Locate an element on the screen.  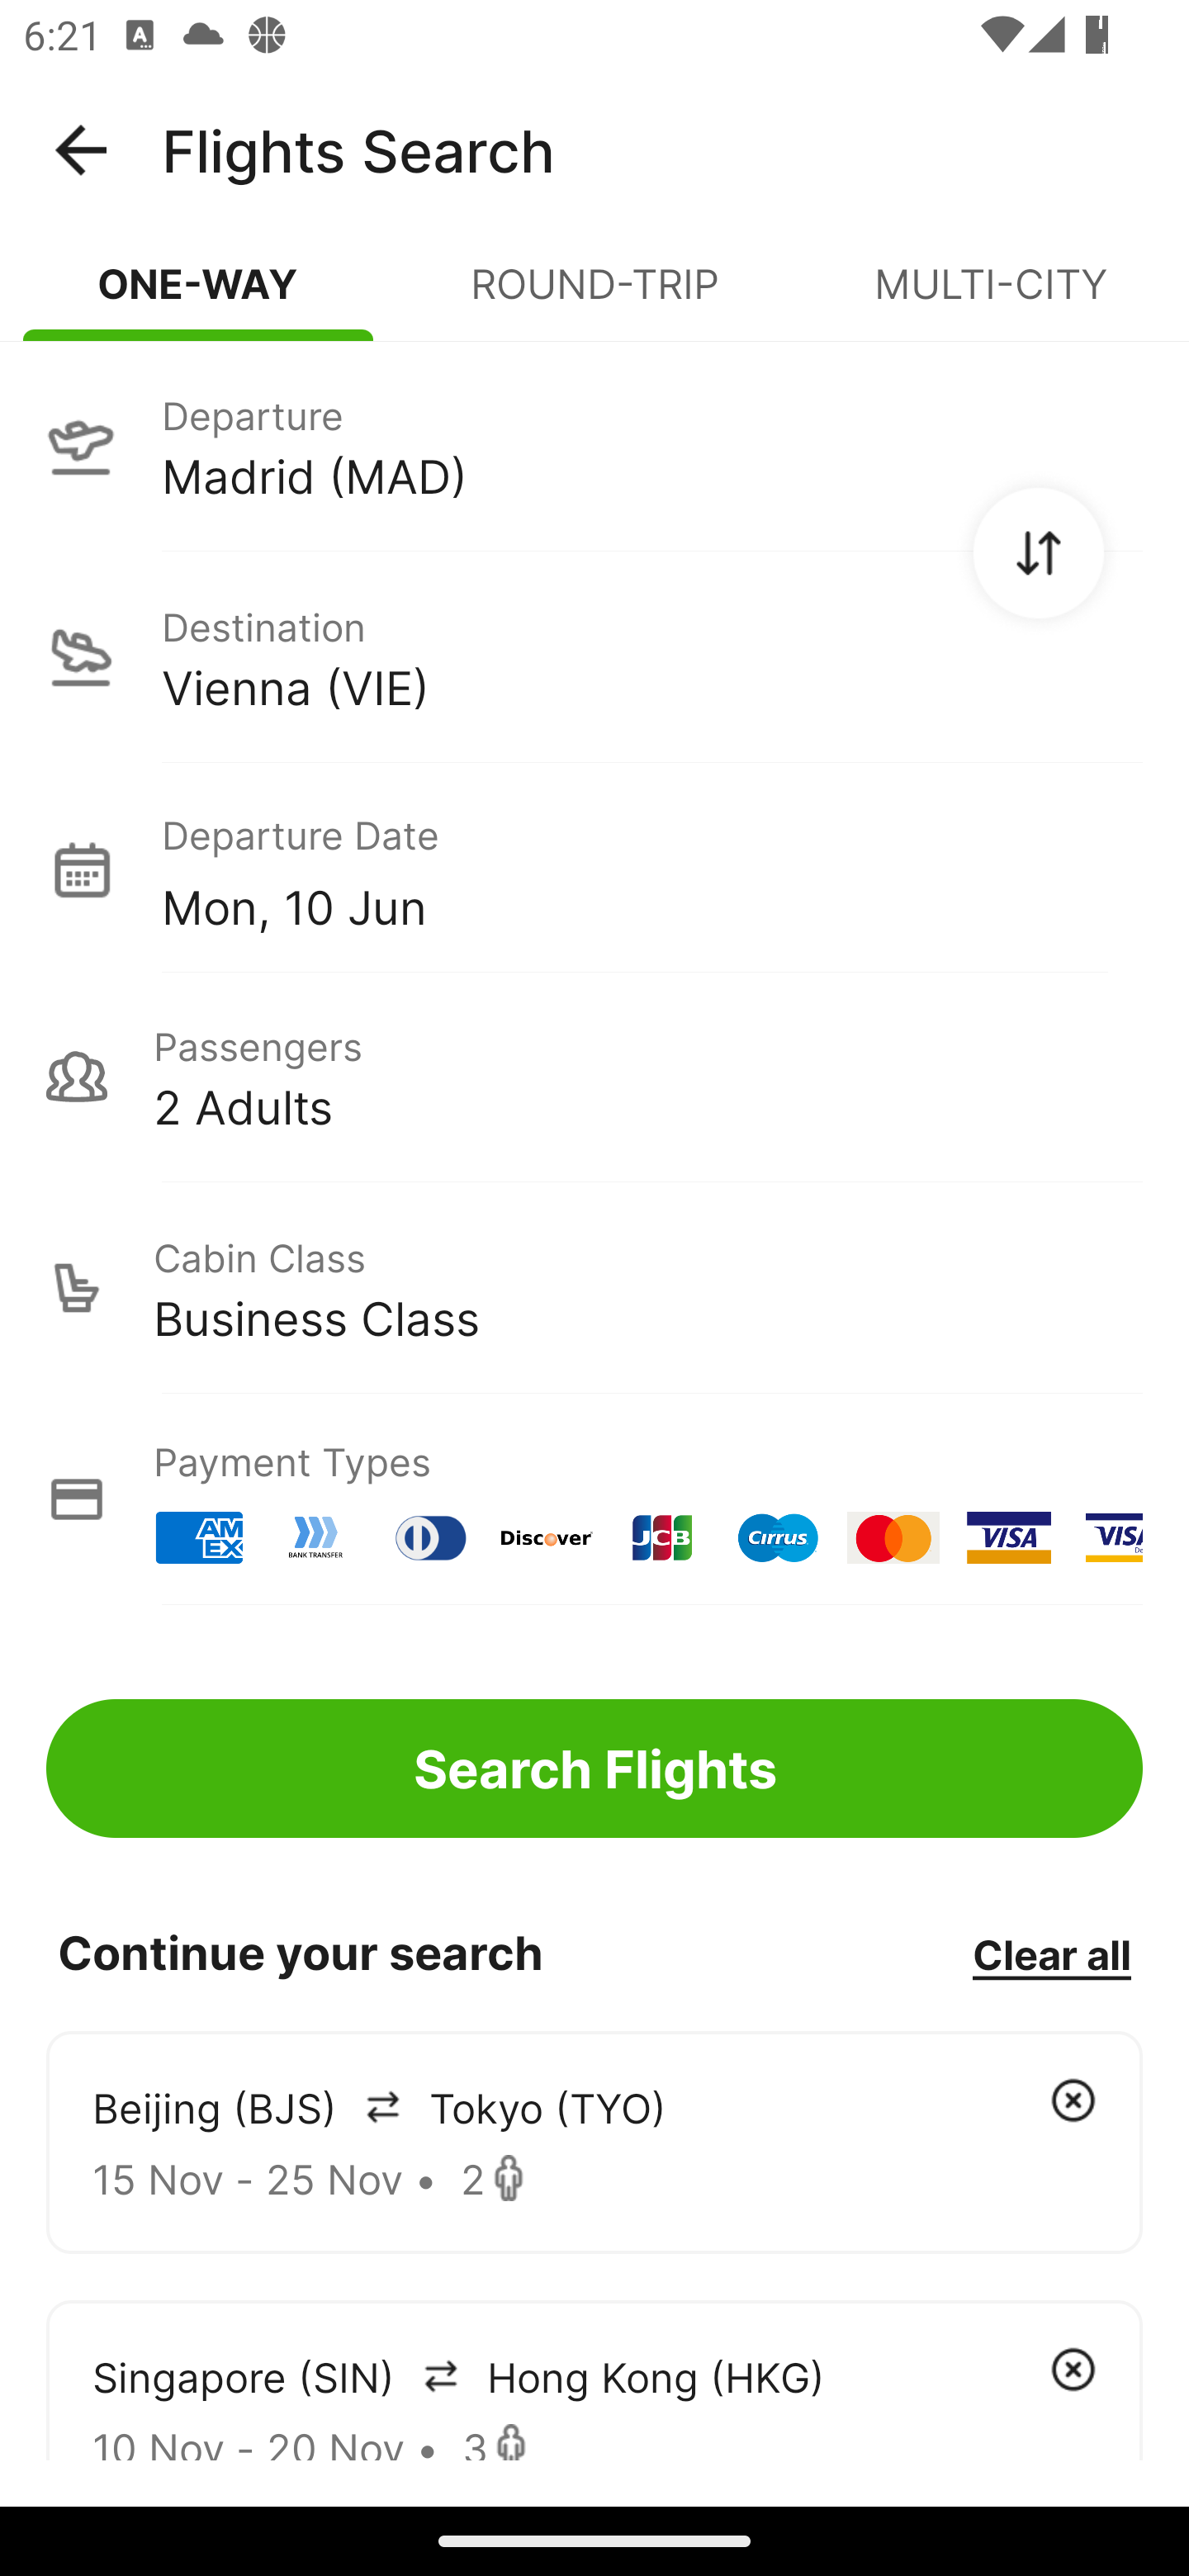
Passengers 2 Adults is located at coordinates (594, 1077).